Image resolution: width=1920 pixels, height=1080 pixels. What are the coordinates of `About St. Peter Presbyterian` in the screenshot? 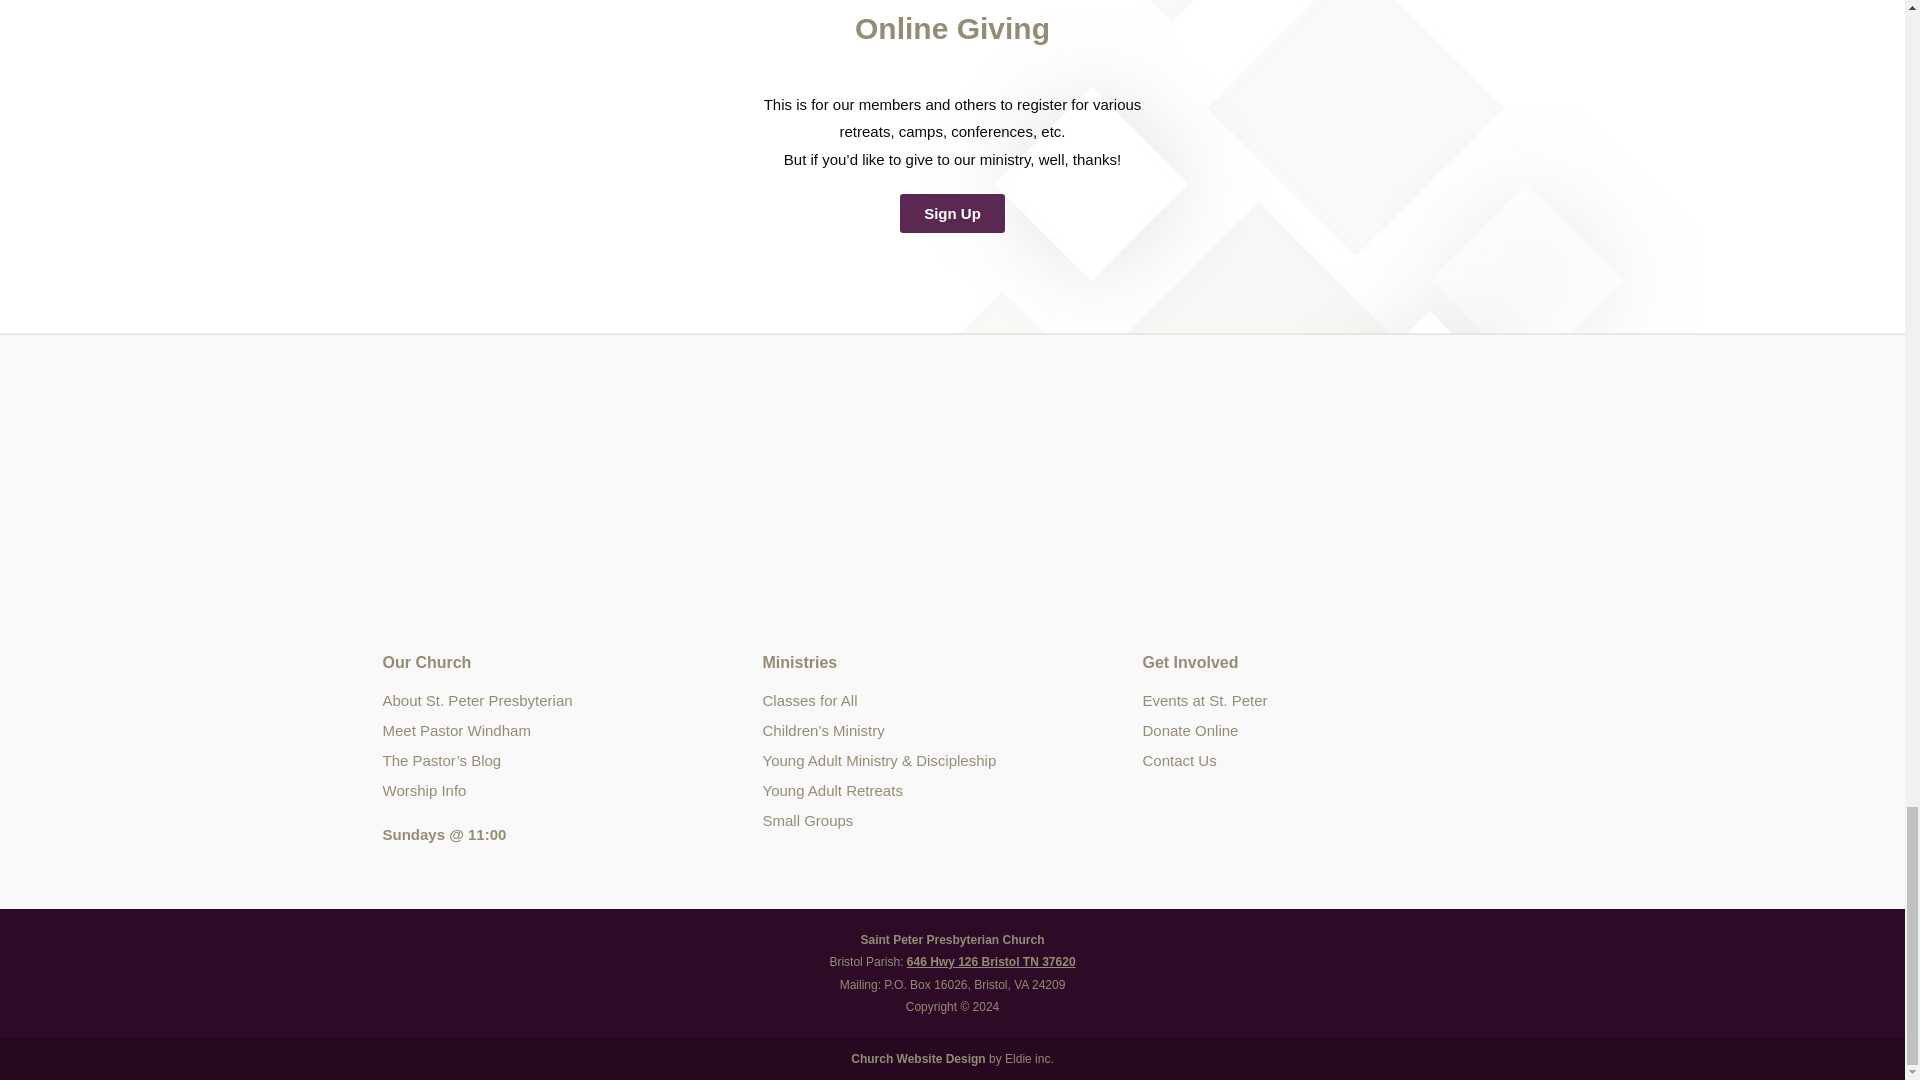 It's located at (572, 700).